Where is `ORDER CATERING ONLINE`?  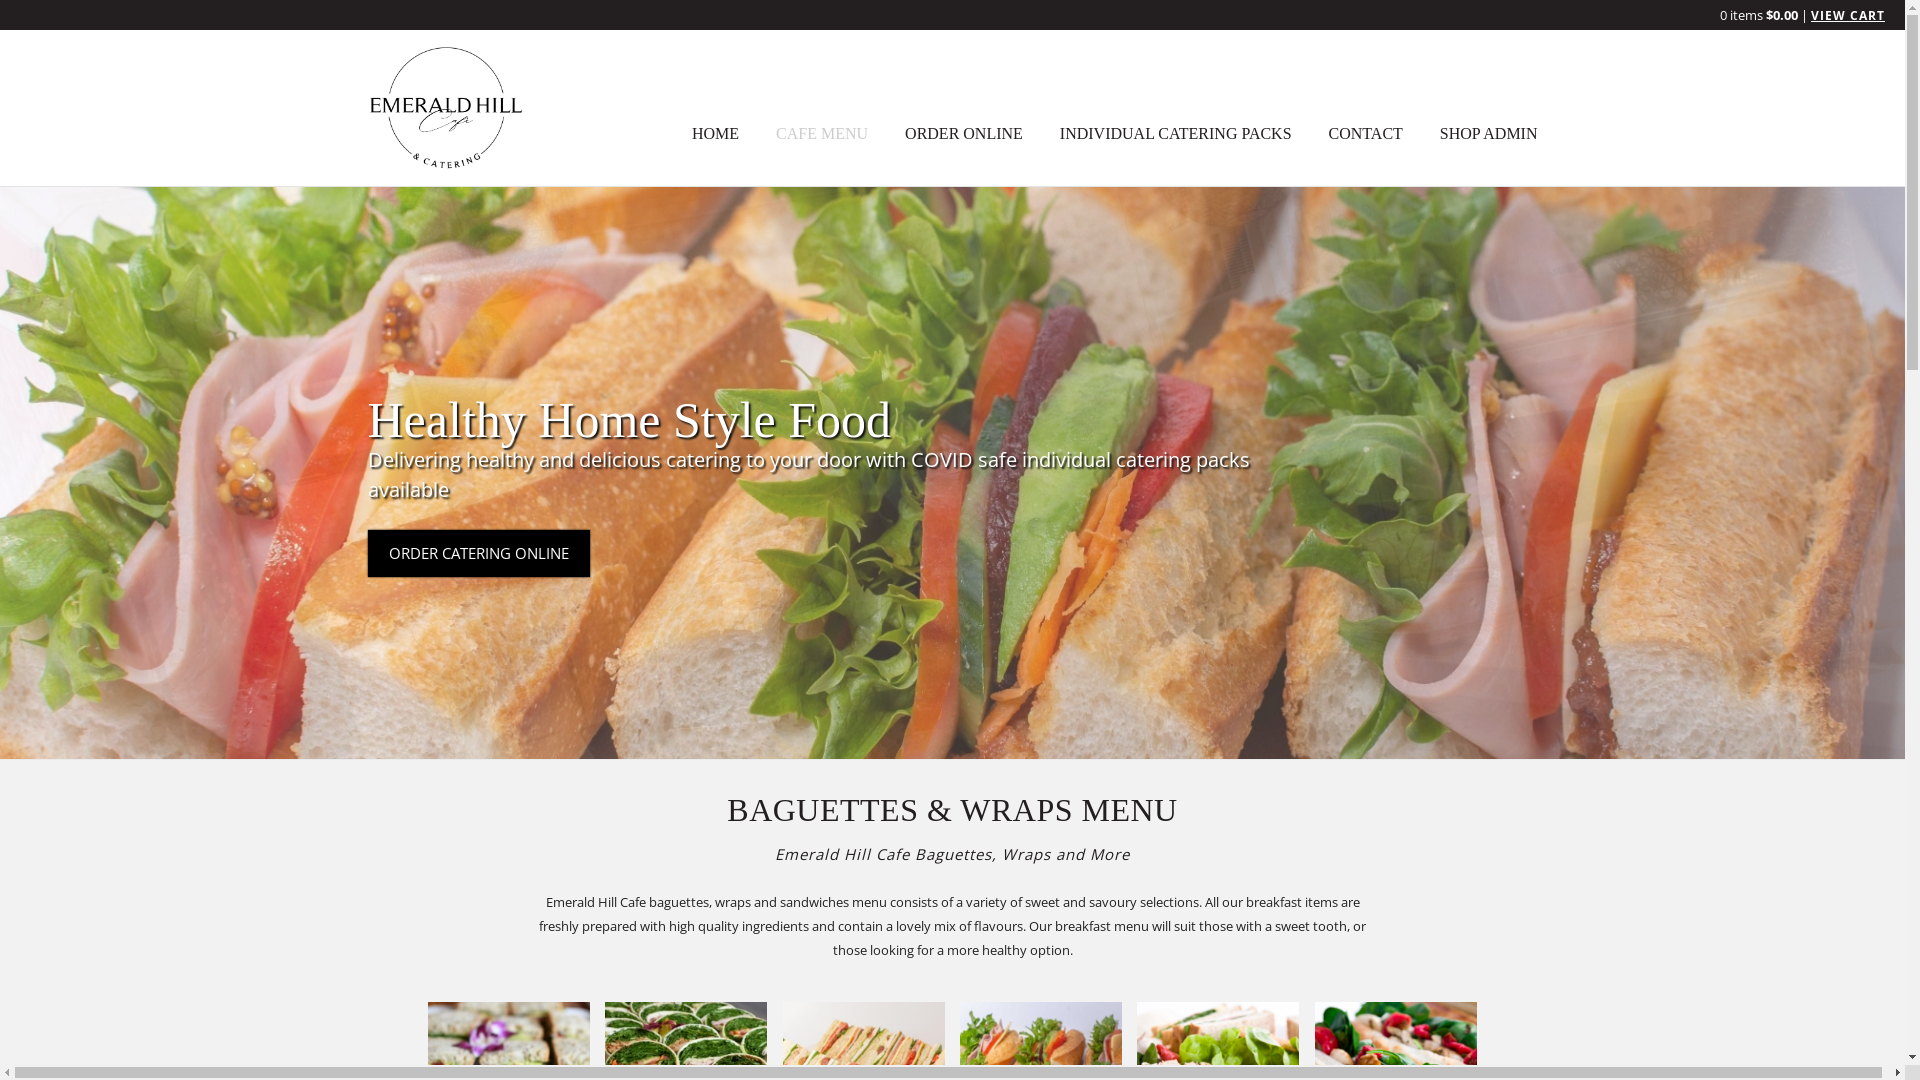 ORDER CATERING ONLINE is located at coordinates (479, 554).